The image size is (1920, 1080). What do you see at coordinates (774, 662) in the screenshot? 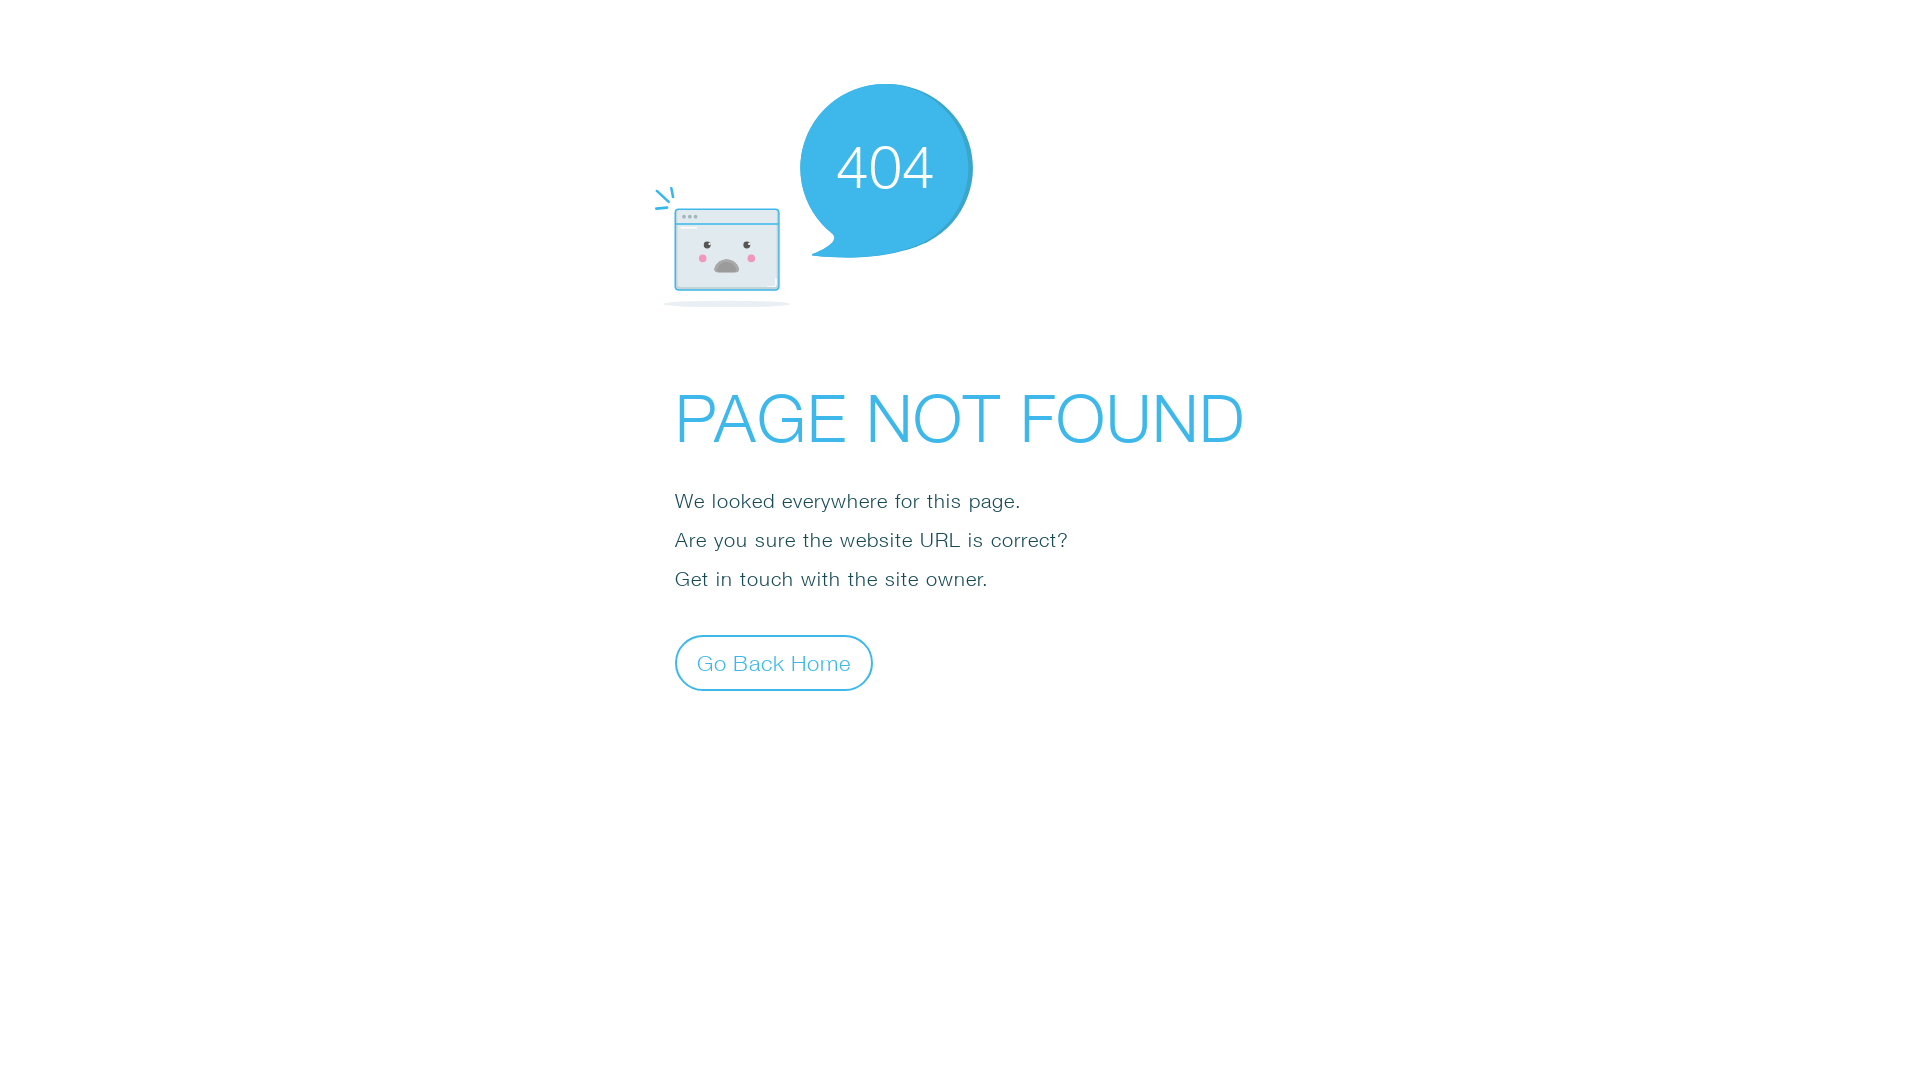
I see `Go Back Home` at bounding box center [774, 662].